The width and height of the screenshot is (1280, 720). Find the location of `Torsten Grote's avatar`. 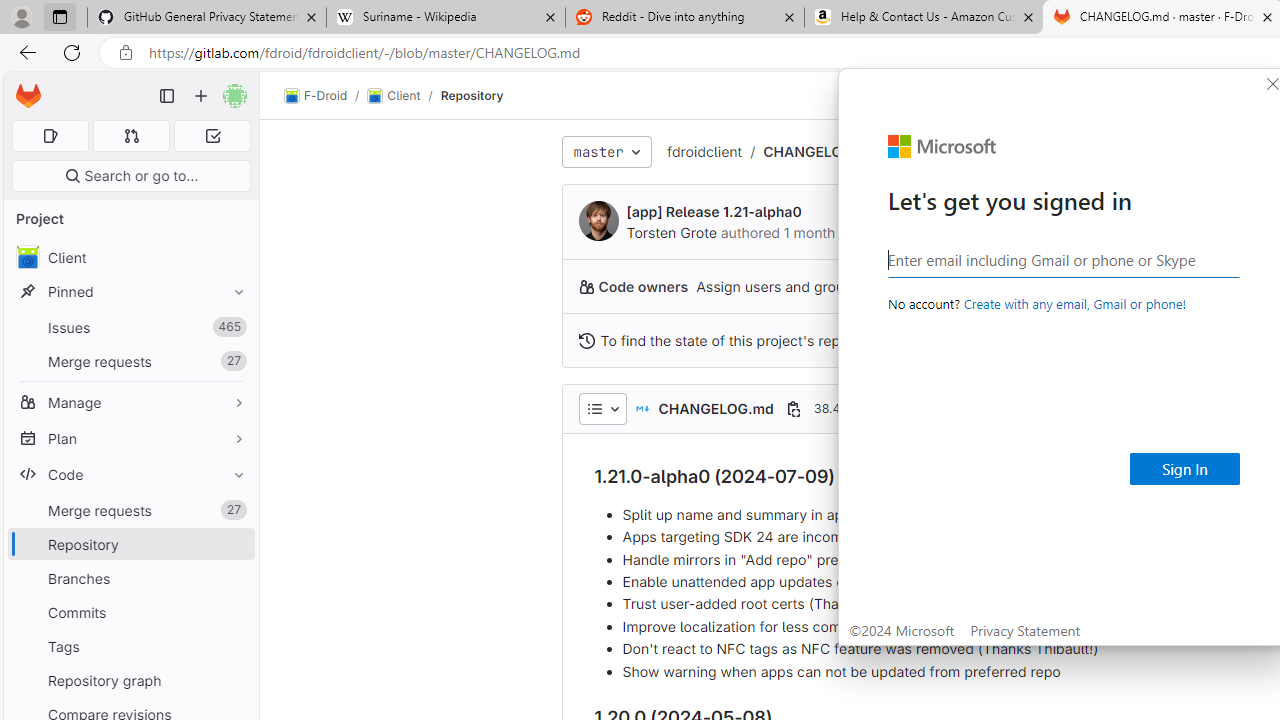

Torsten Grote's avatar is located at coordinates (598, 220).